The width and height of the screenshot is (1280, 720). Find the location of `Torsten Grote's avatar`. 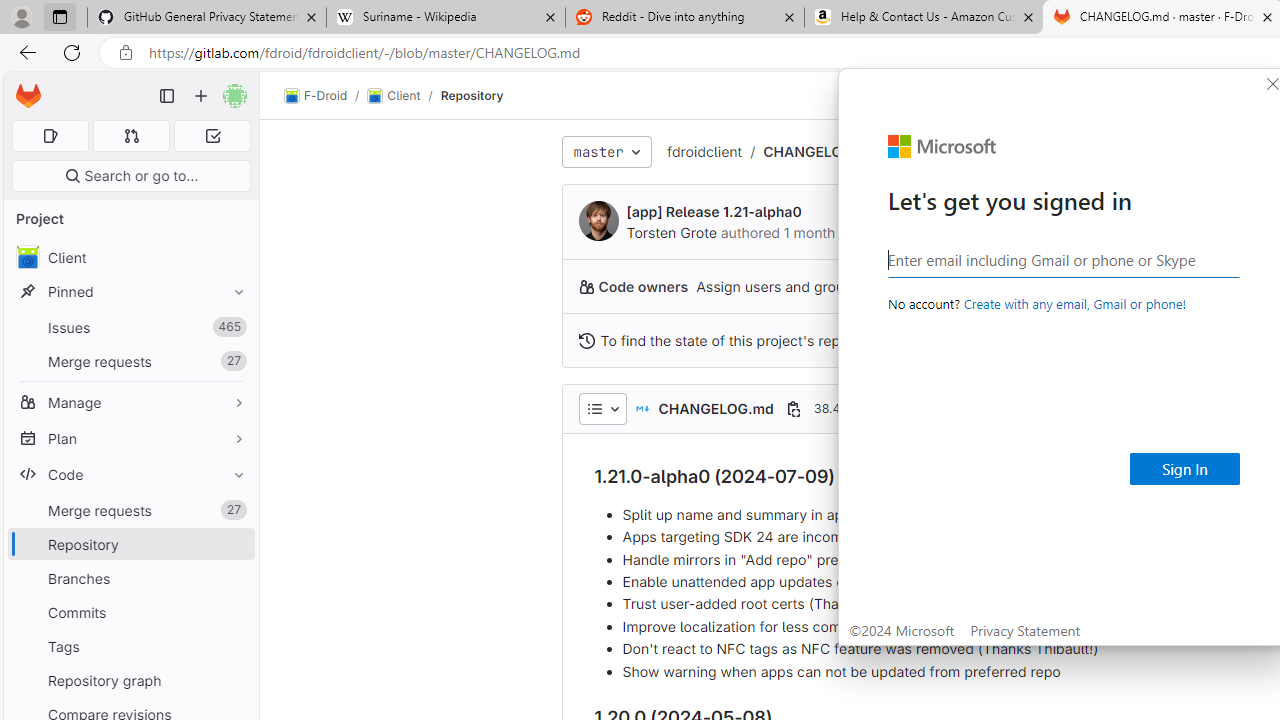

Torsten Grote's avatar is located at coordinates (598, 220).